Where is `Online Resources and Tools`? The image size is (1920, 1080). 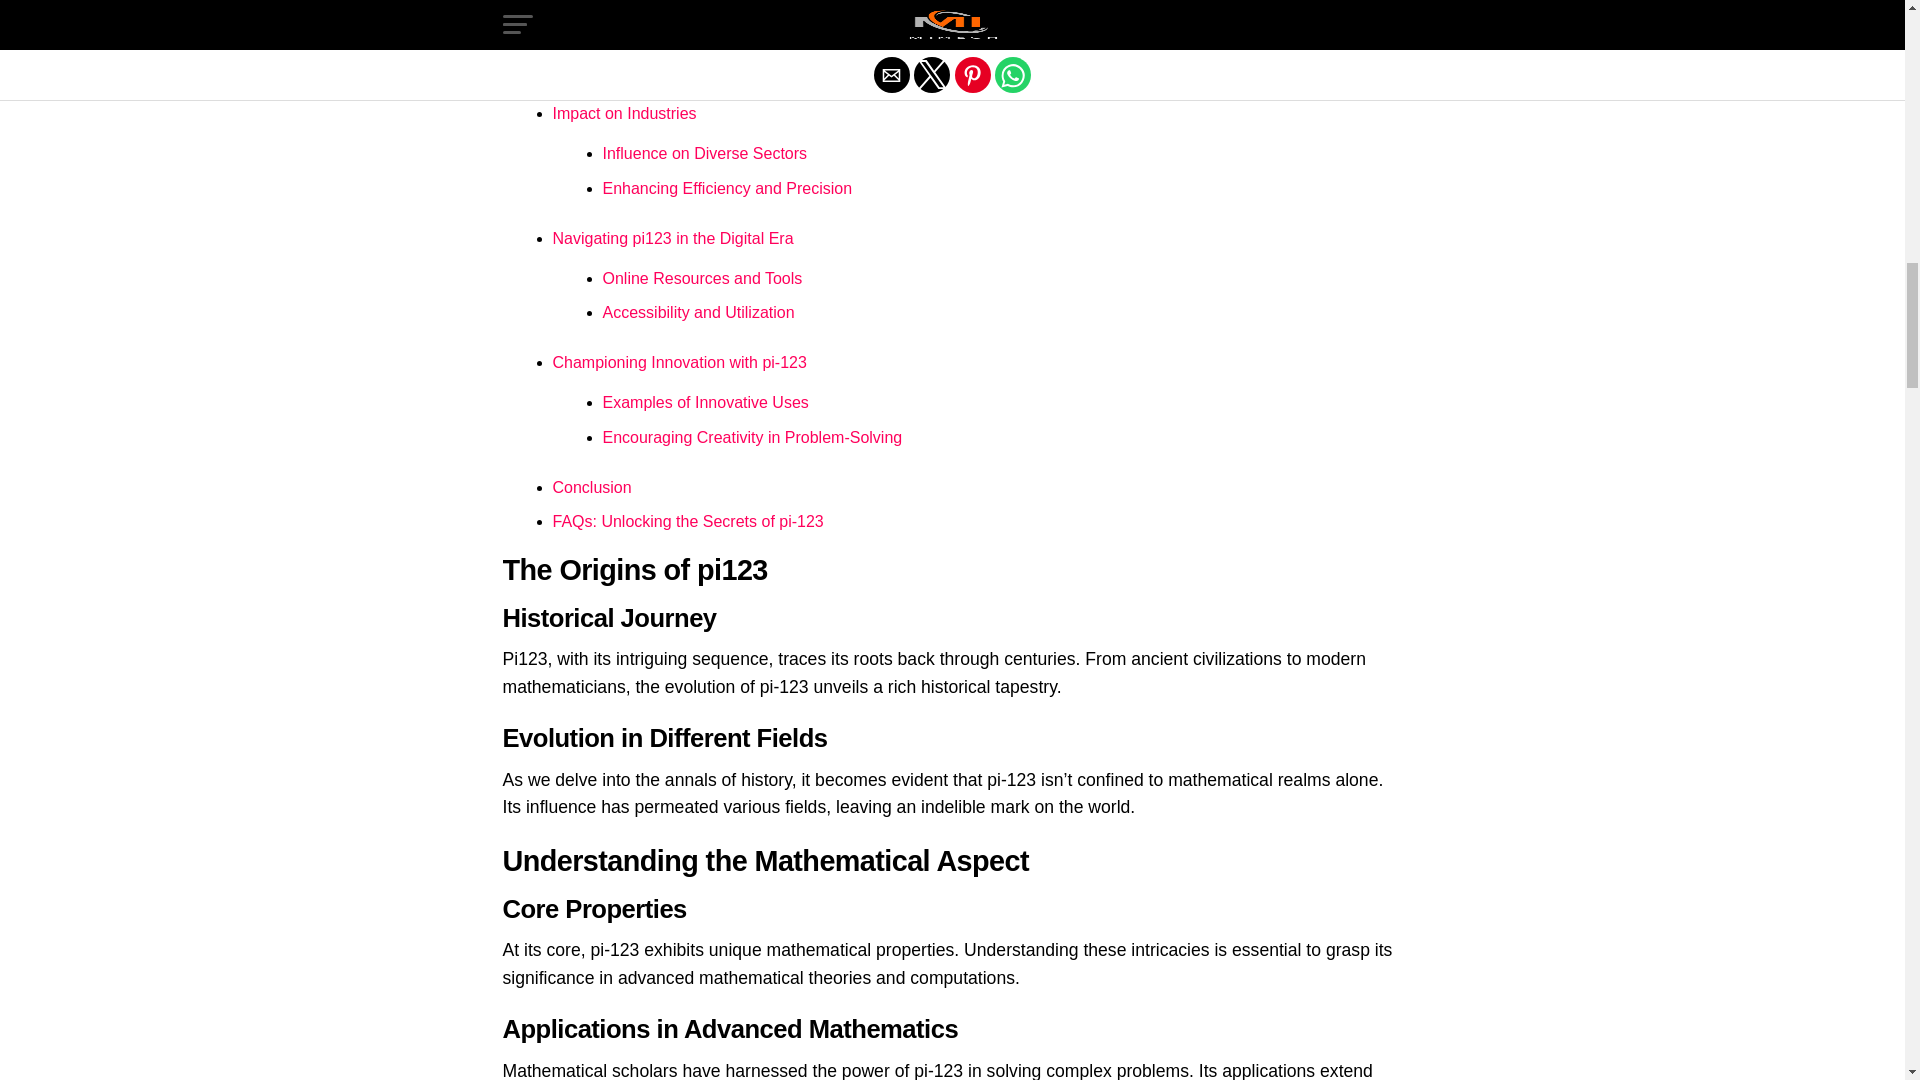 Online Resources and Tools is located at coordinates (702, 278).